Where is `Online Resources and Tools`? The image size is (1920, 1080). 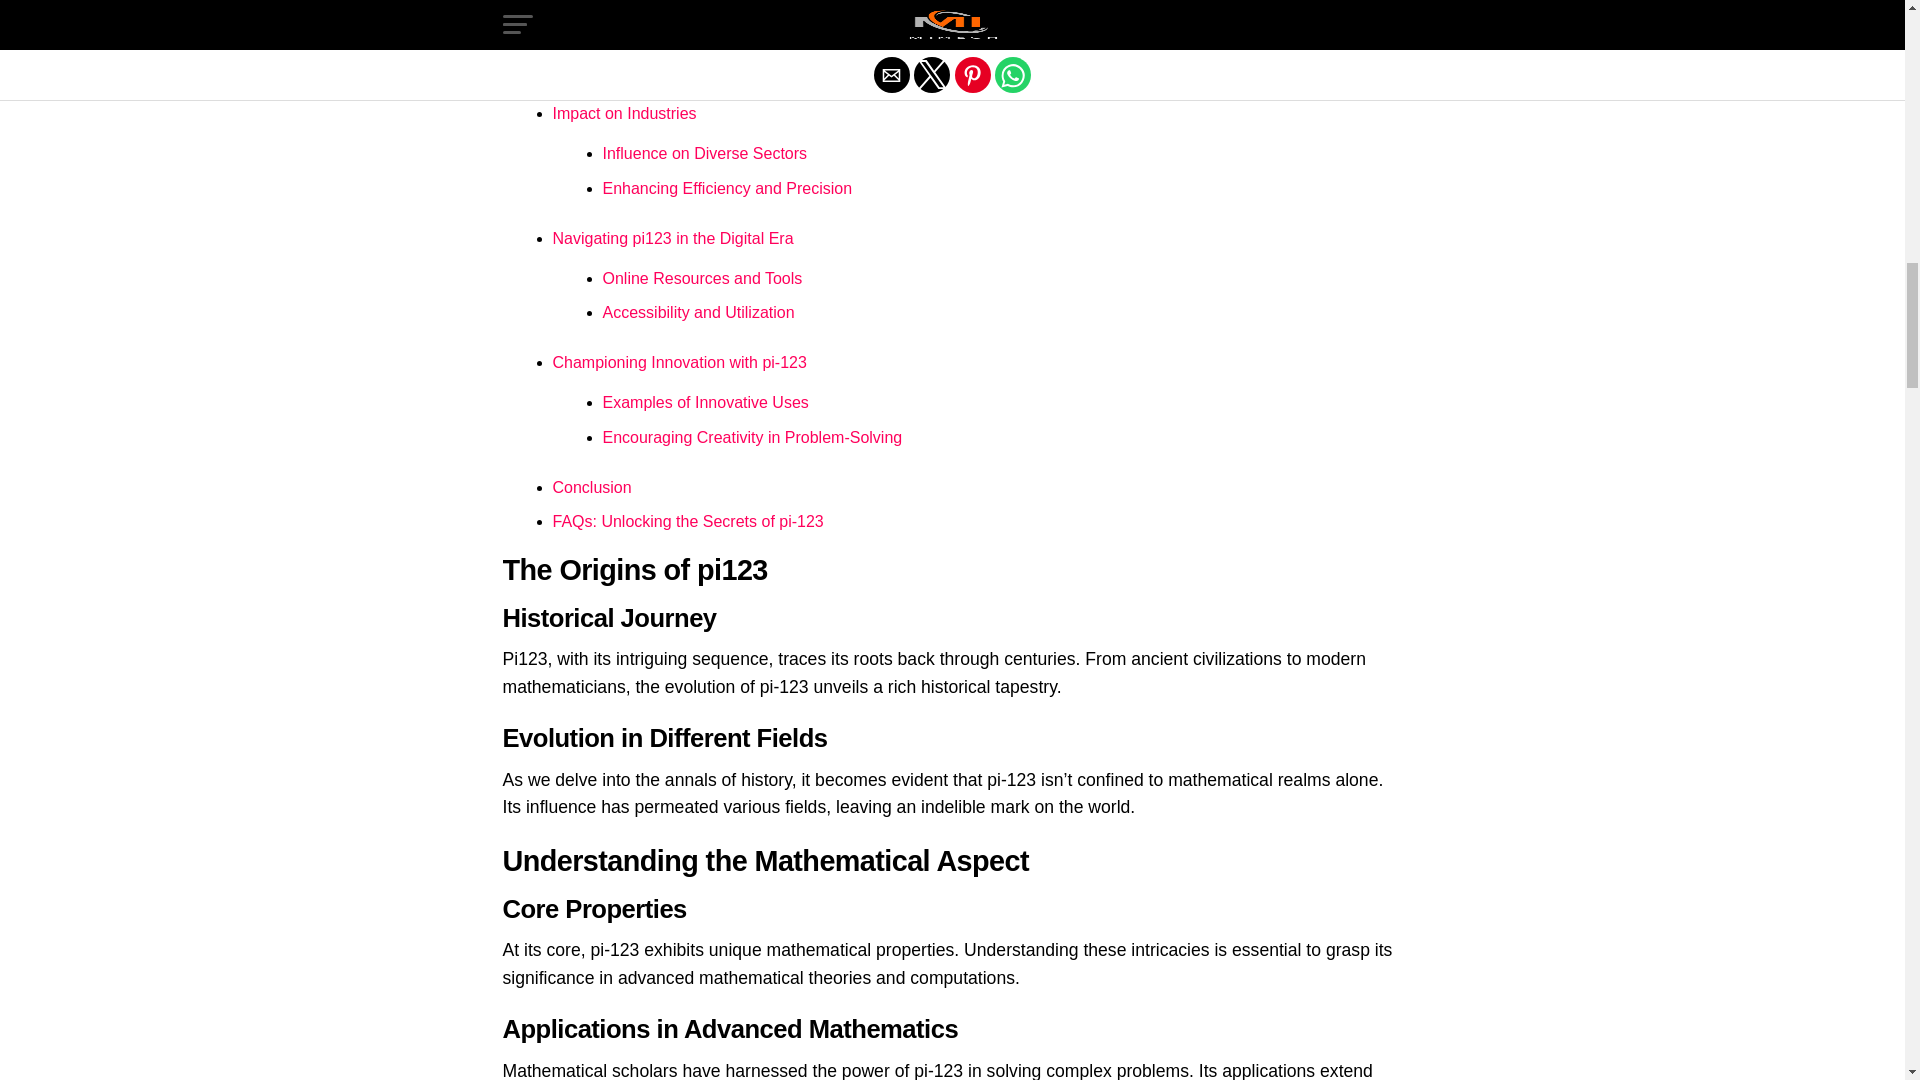 Online Resources and Tools is located at coordinates (702, 278).